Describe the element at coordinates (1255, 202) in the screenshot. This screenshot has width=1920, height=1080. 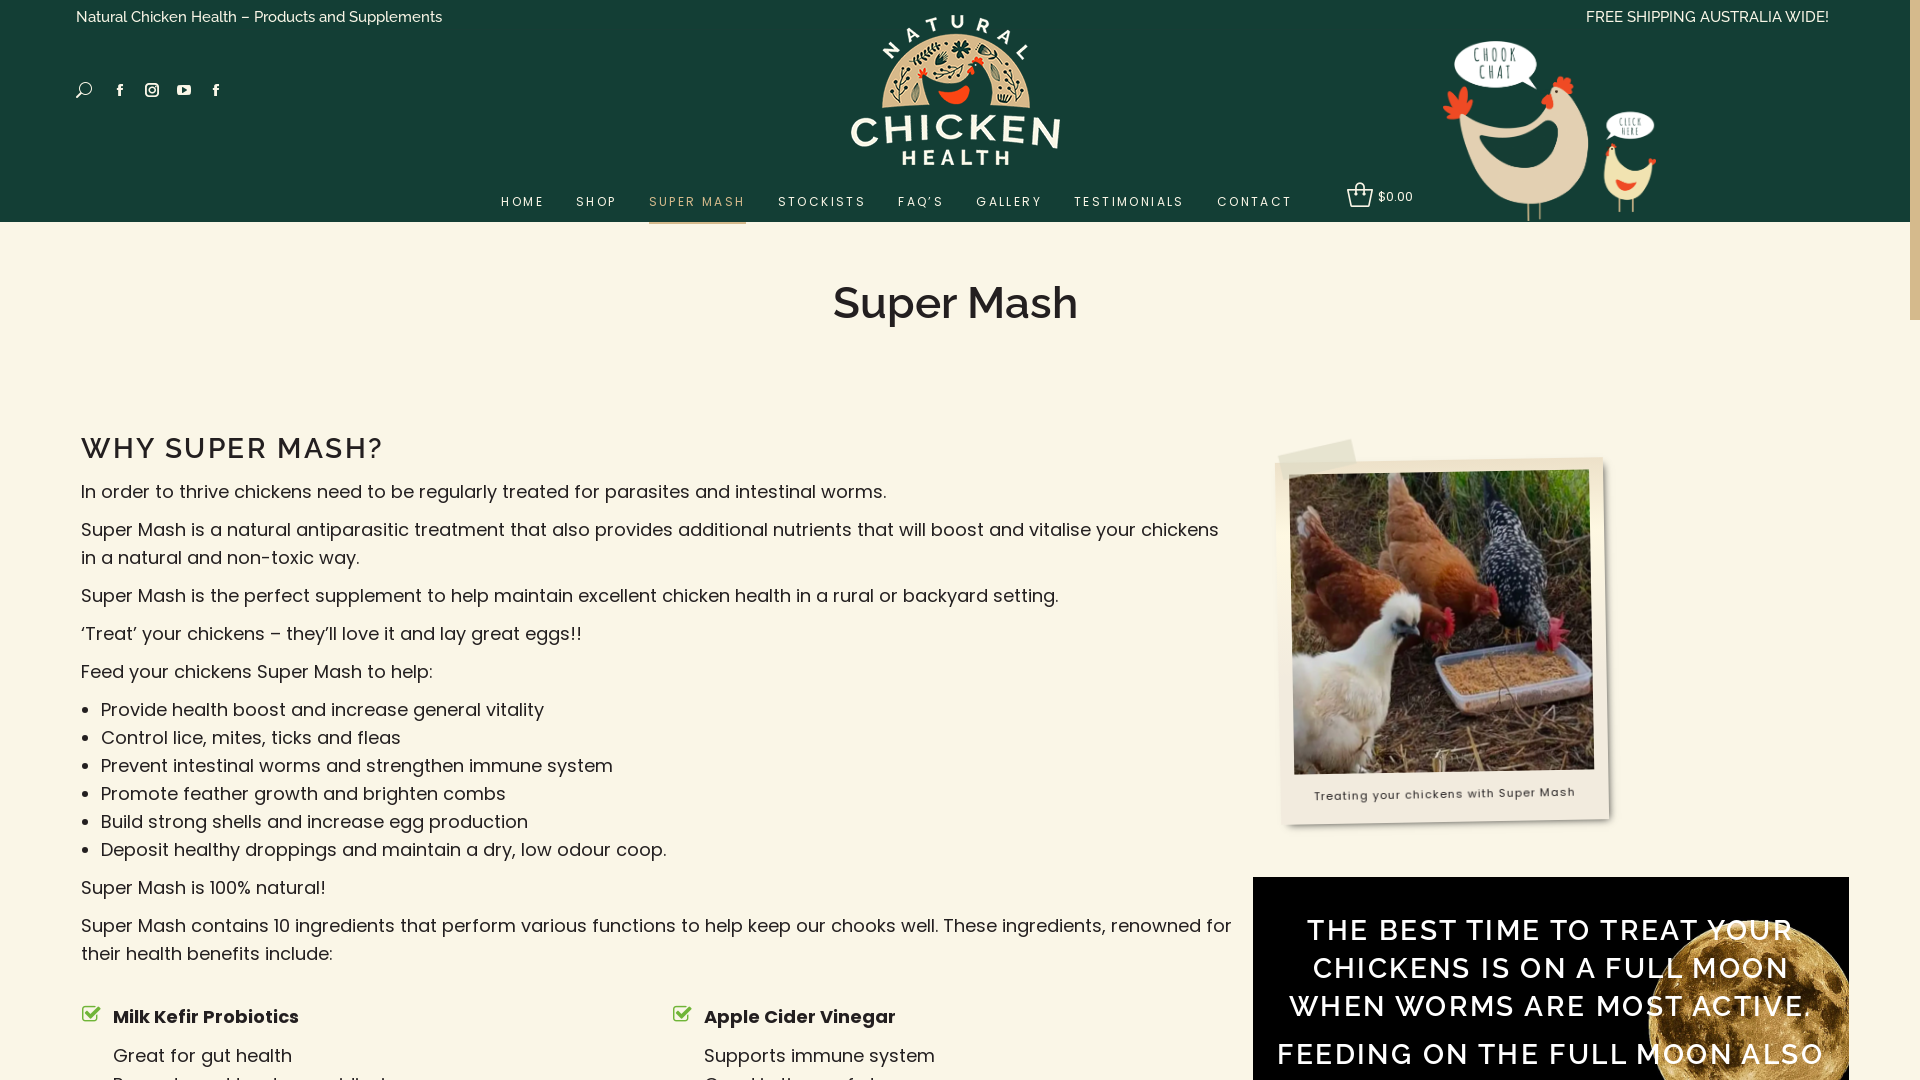
I see `CONTACT` at that location.